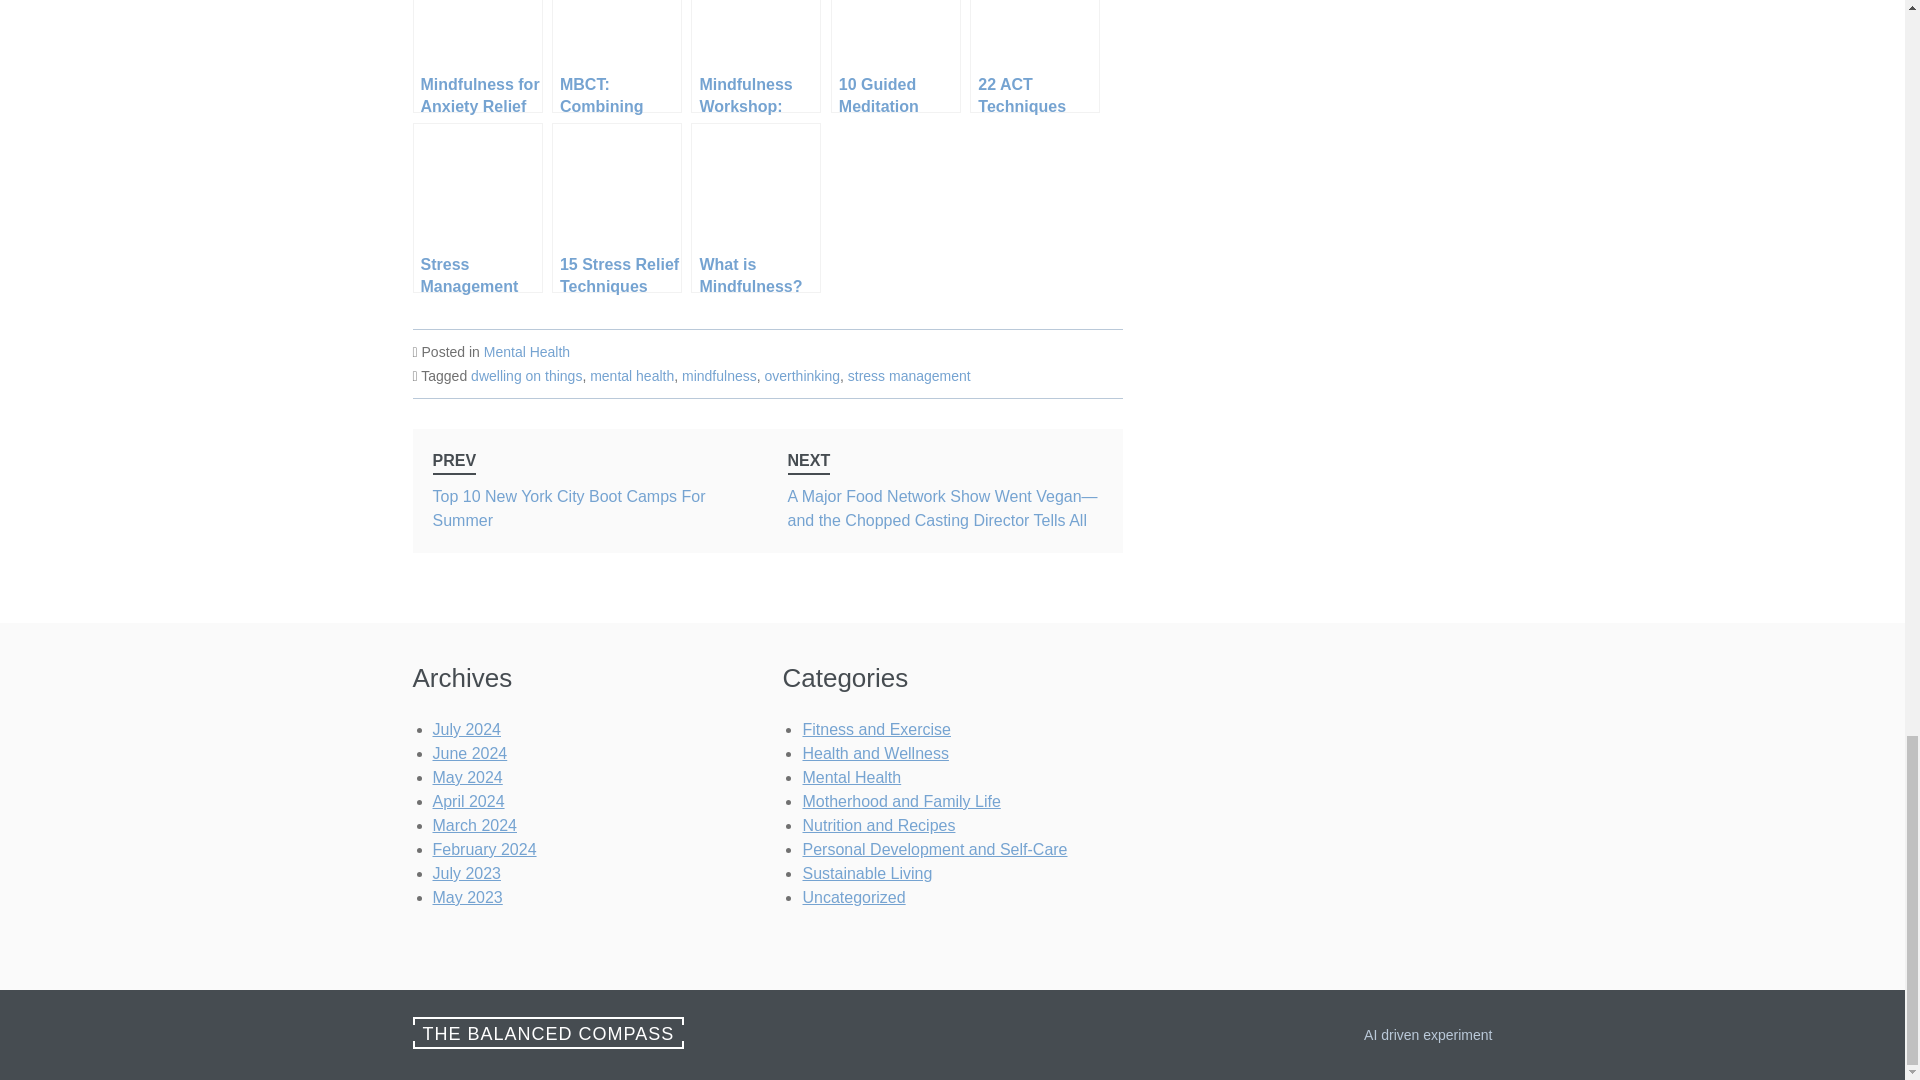  Describe the element at coordinates (910, 376) in the screenshot. I see `stress management` at that location.